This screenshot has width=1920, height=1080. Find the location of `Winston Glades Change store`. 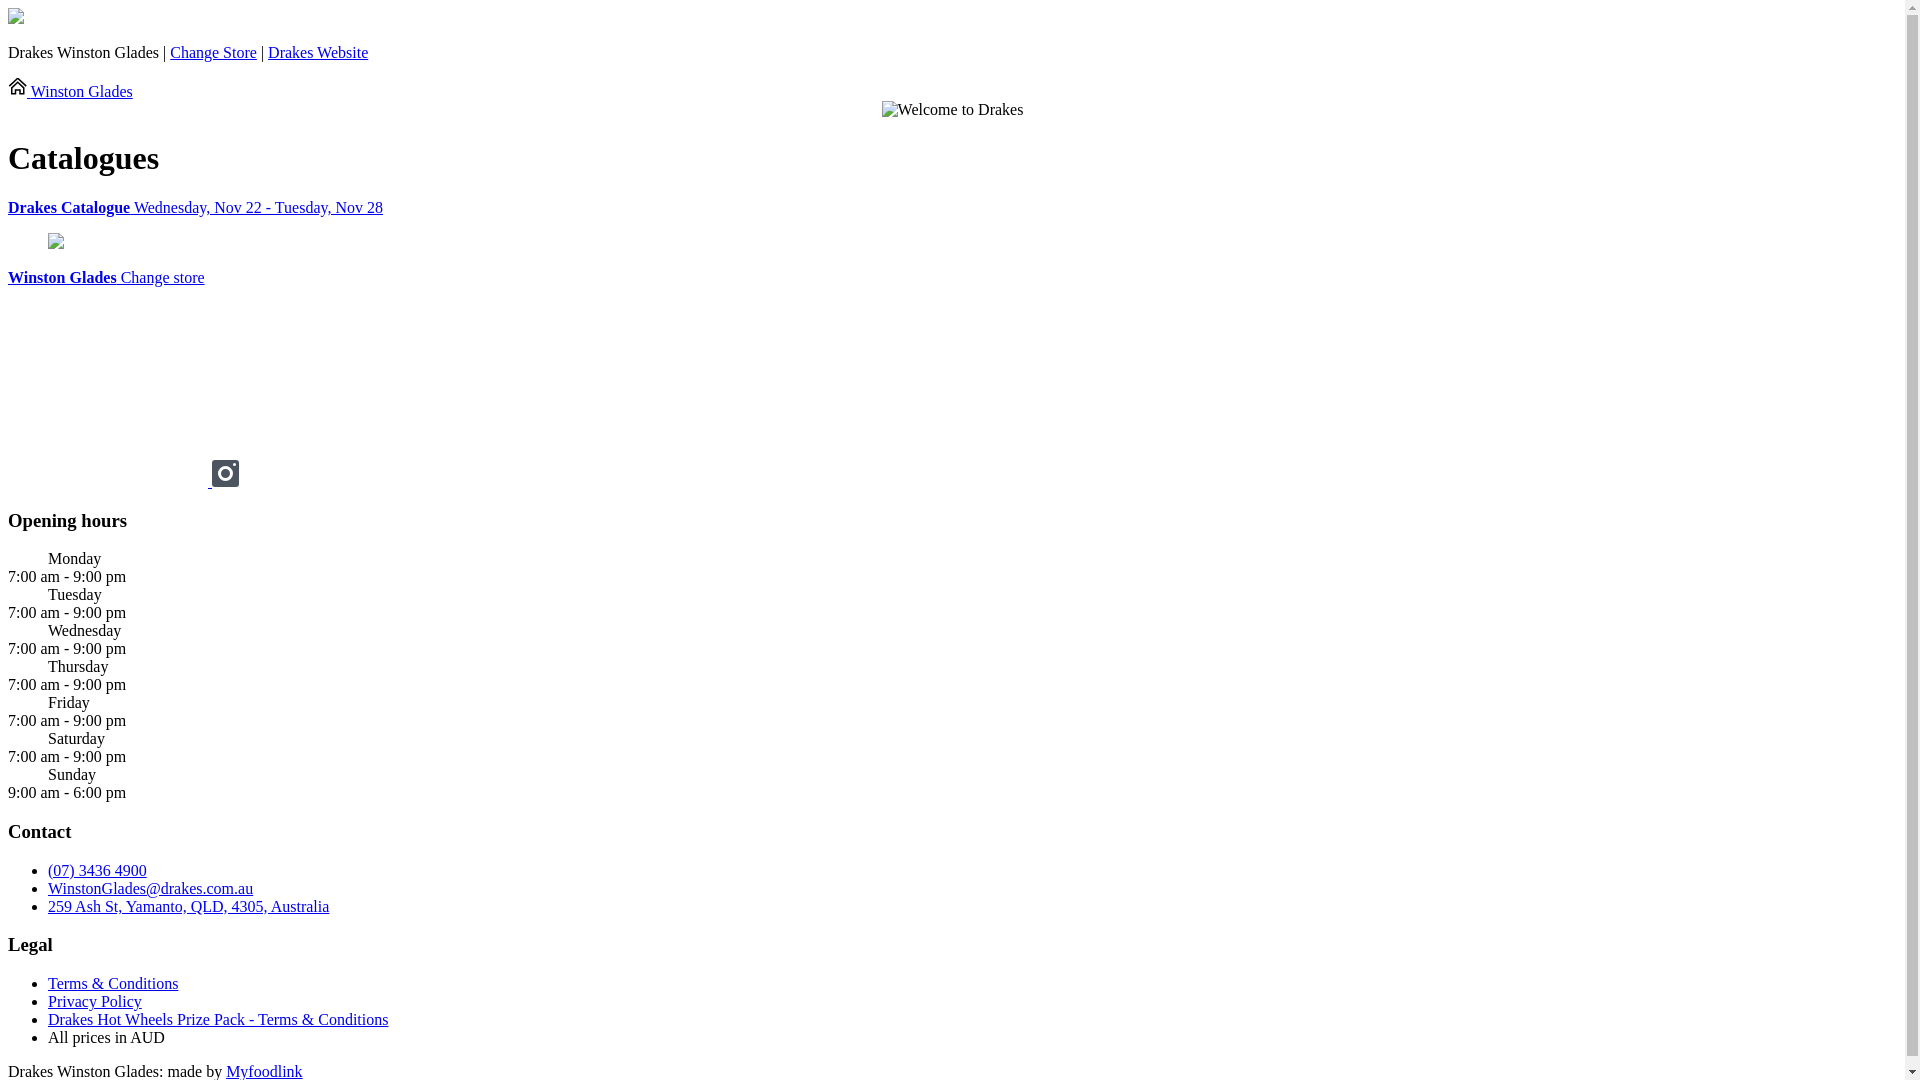

Winston Glades Change store is located at coordinates (106, 278).